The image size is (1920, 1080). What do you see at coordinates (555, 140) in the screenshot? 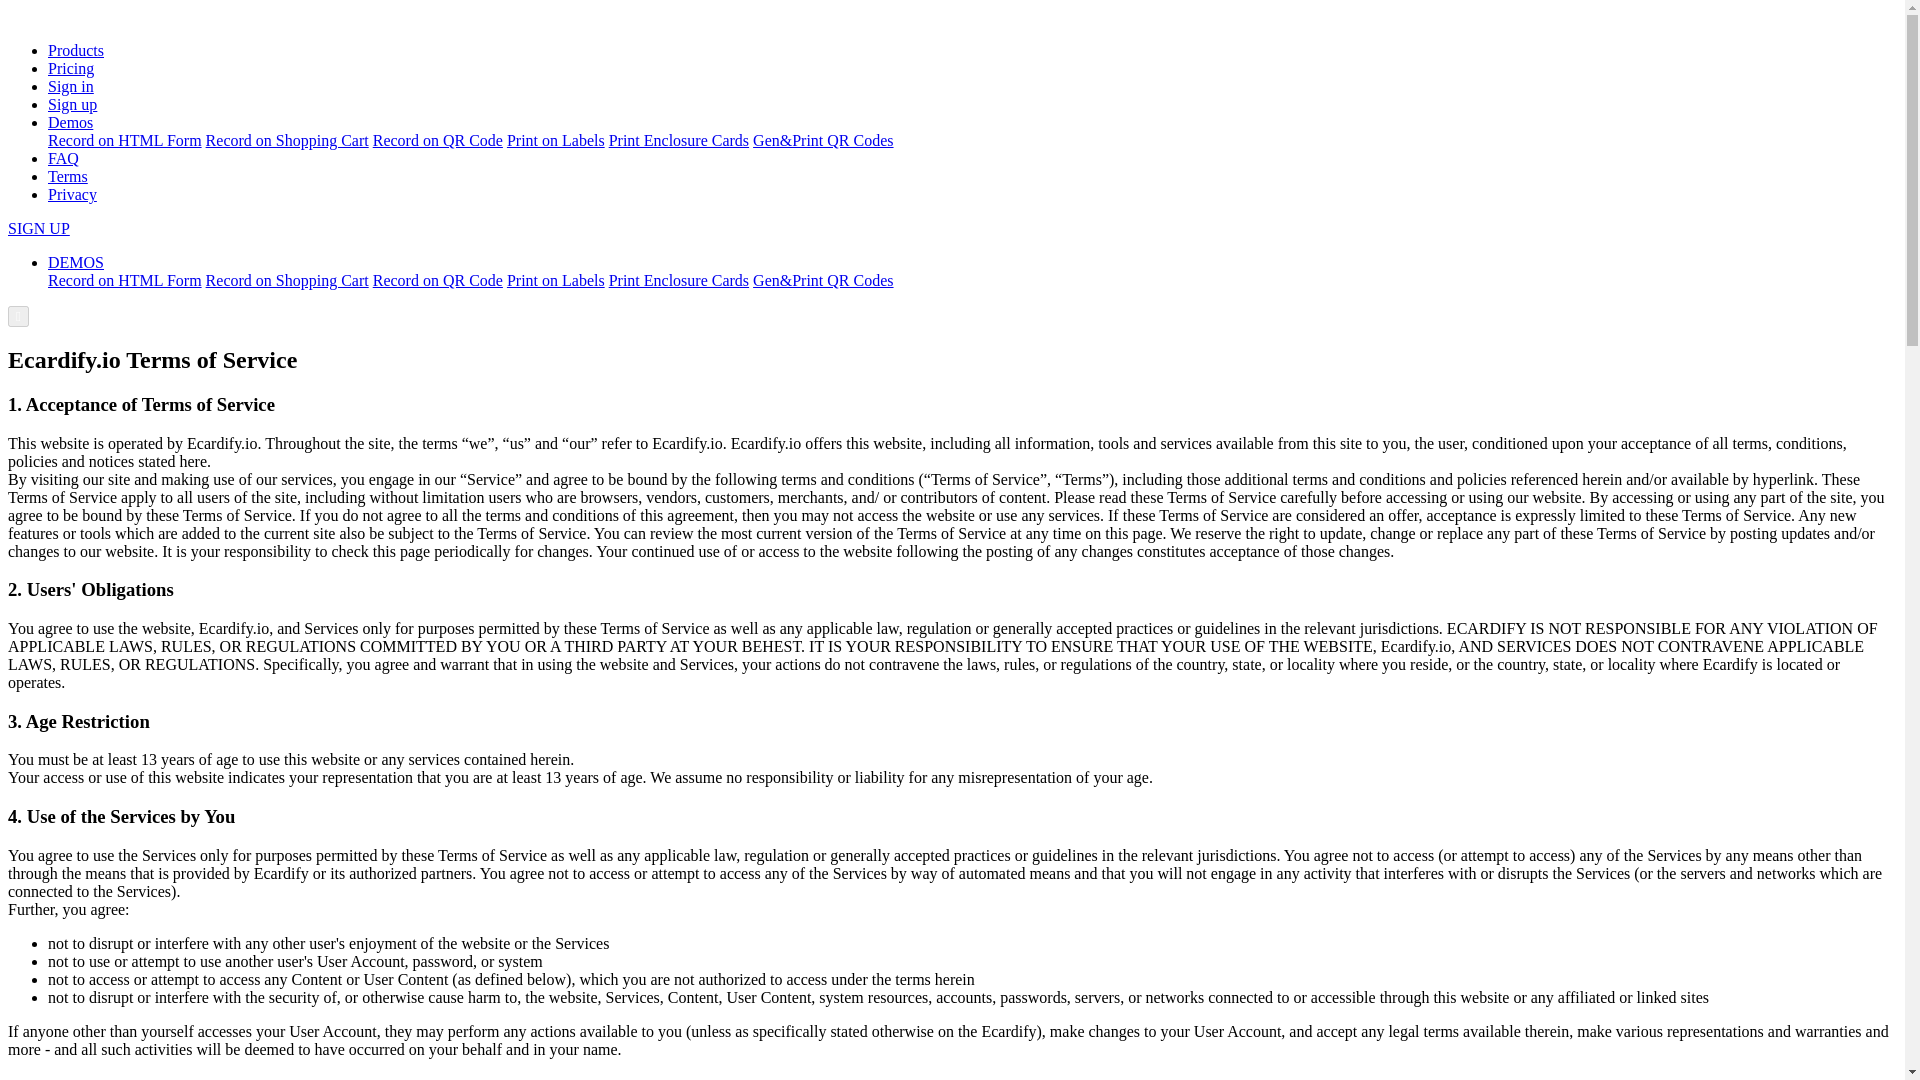
I see `Print on Labels` at bounding box center [555, 140].